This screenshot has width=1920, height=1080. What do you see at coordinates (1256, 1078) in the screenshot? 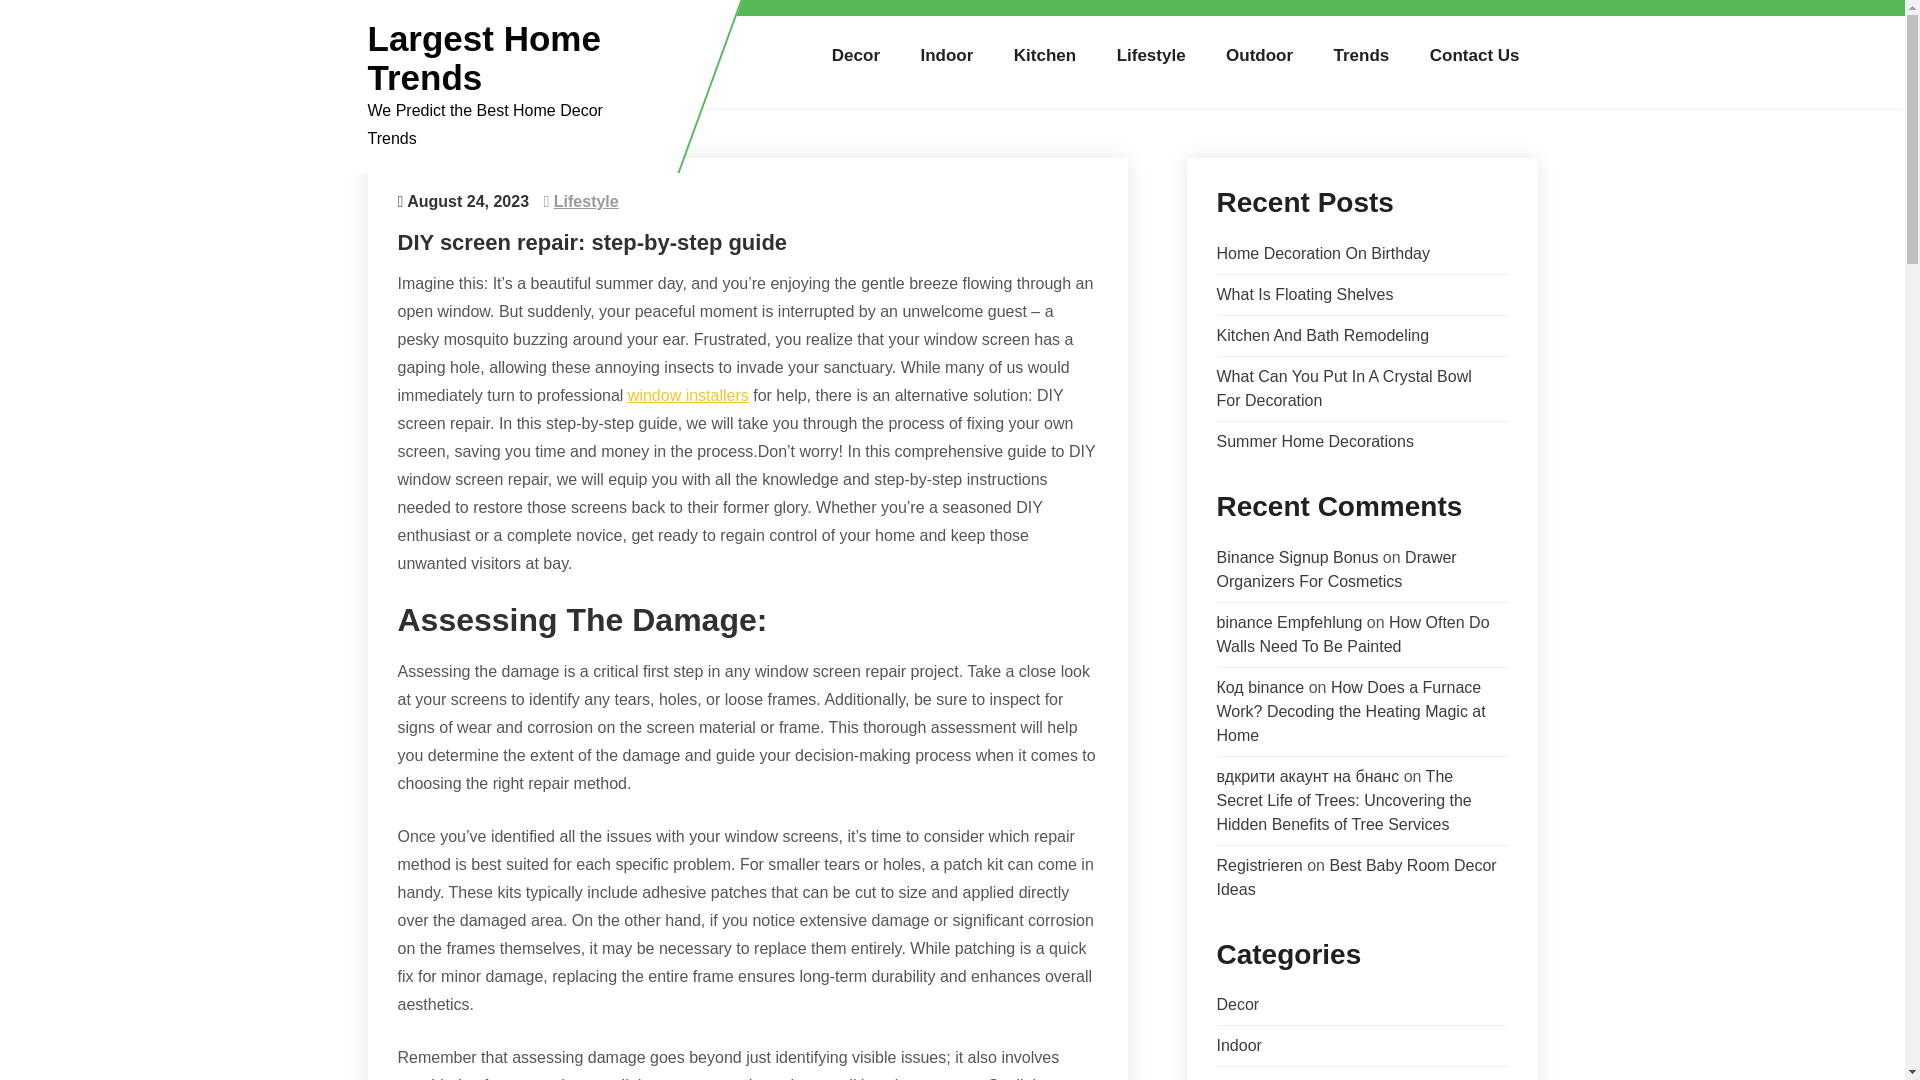
I see `Information` at bounding box center [1256, 1078].